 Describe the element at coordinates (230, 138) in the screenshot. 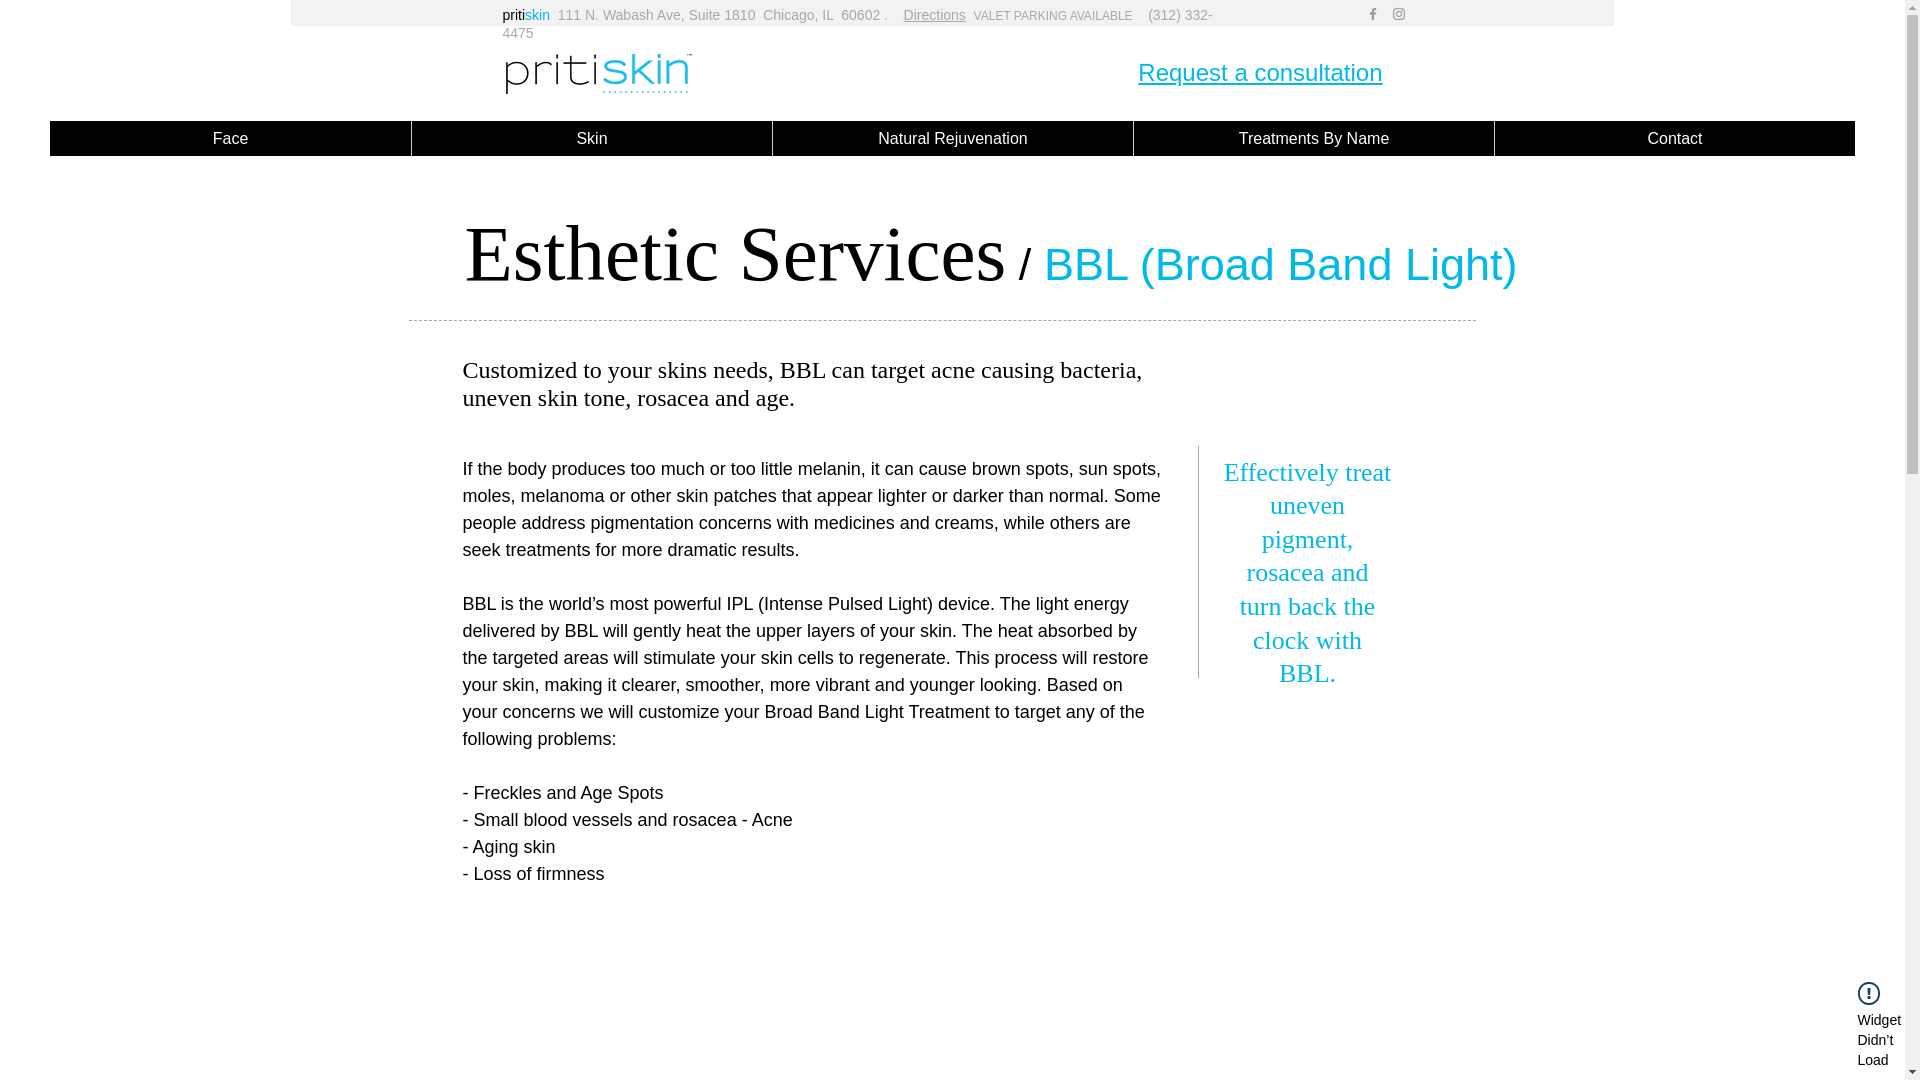

I see `Face` at that location.